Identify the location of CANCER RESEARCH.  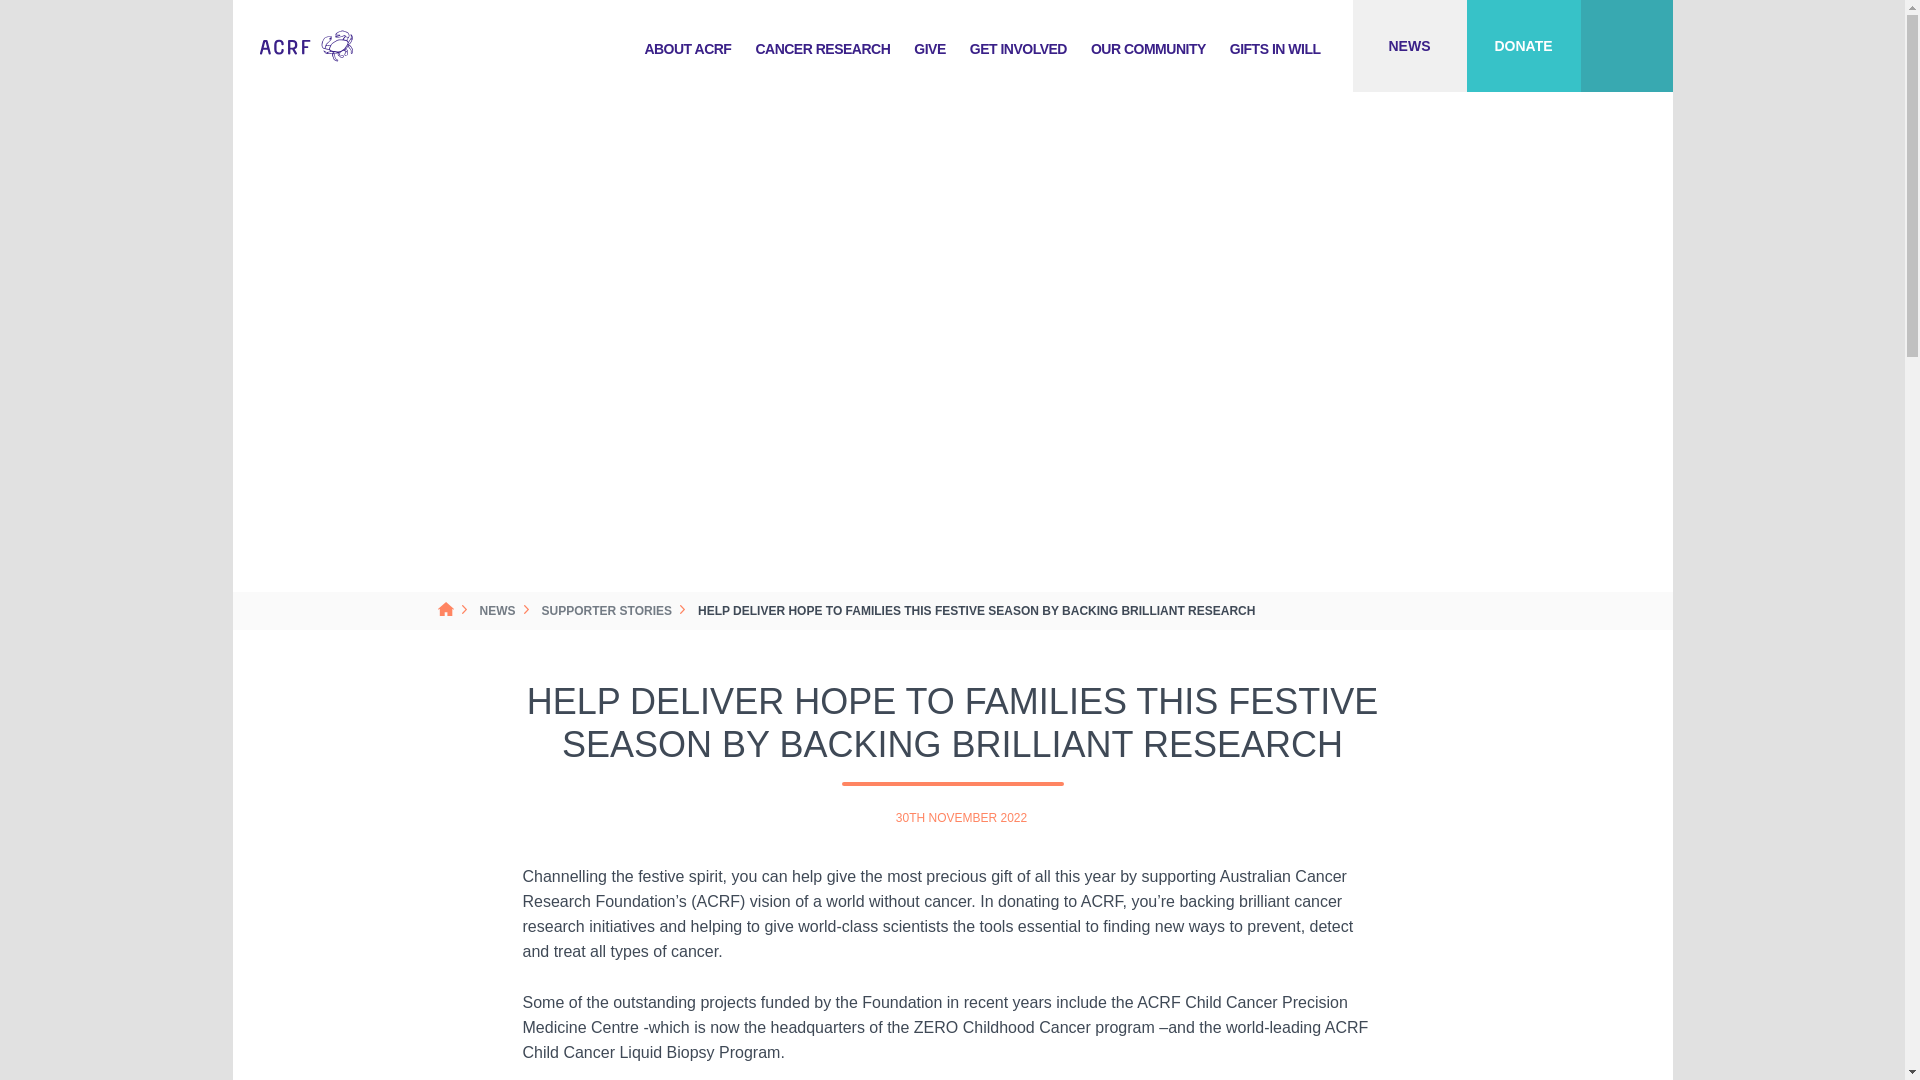
(822, 46).